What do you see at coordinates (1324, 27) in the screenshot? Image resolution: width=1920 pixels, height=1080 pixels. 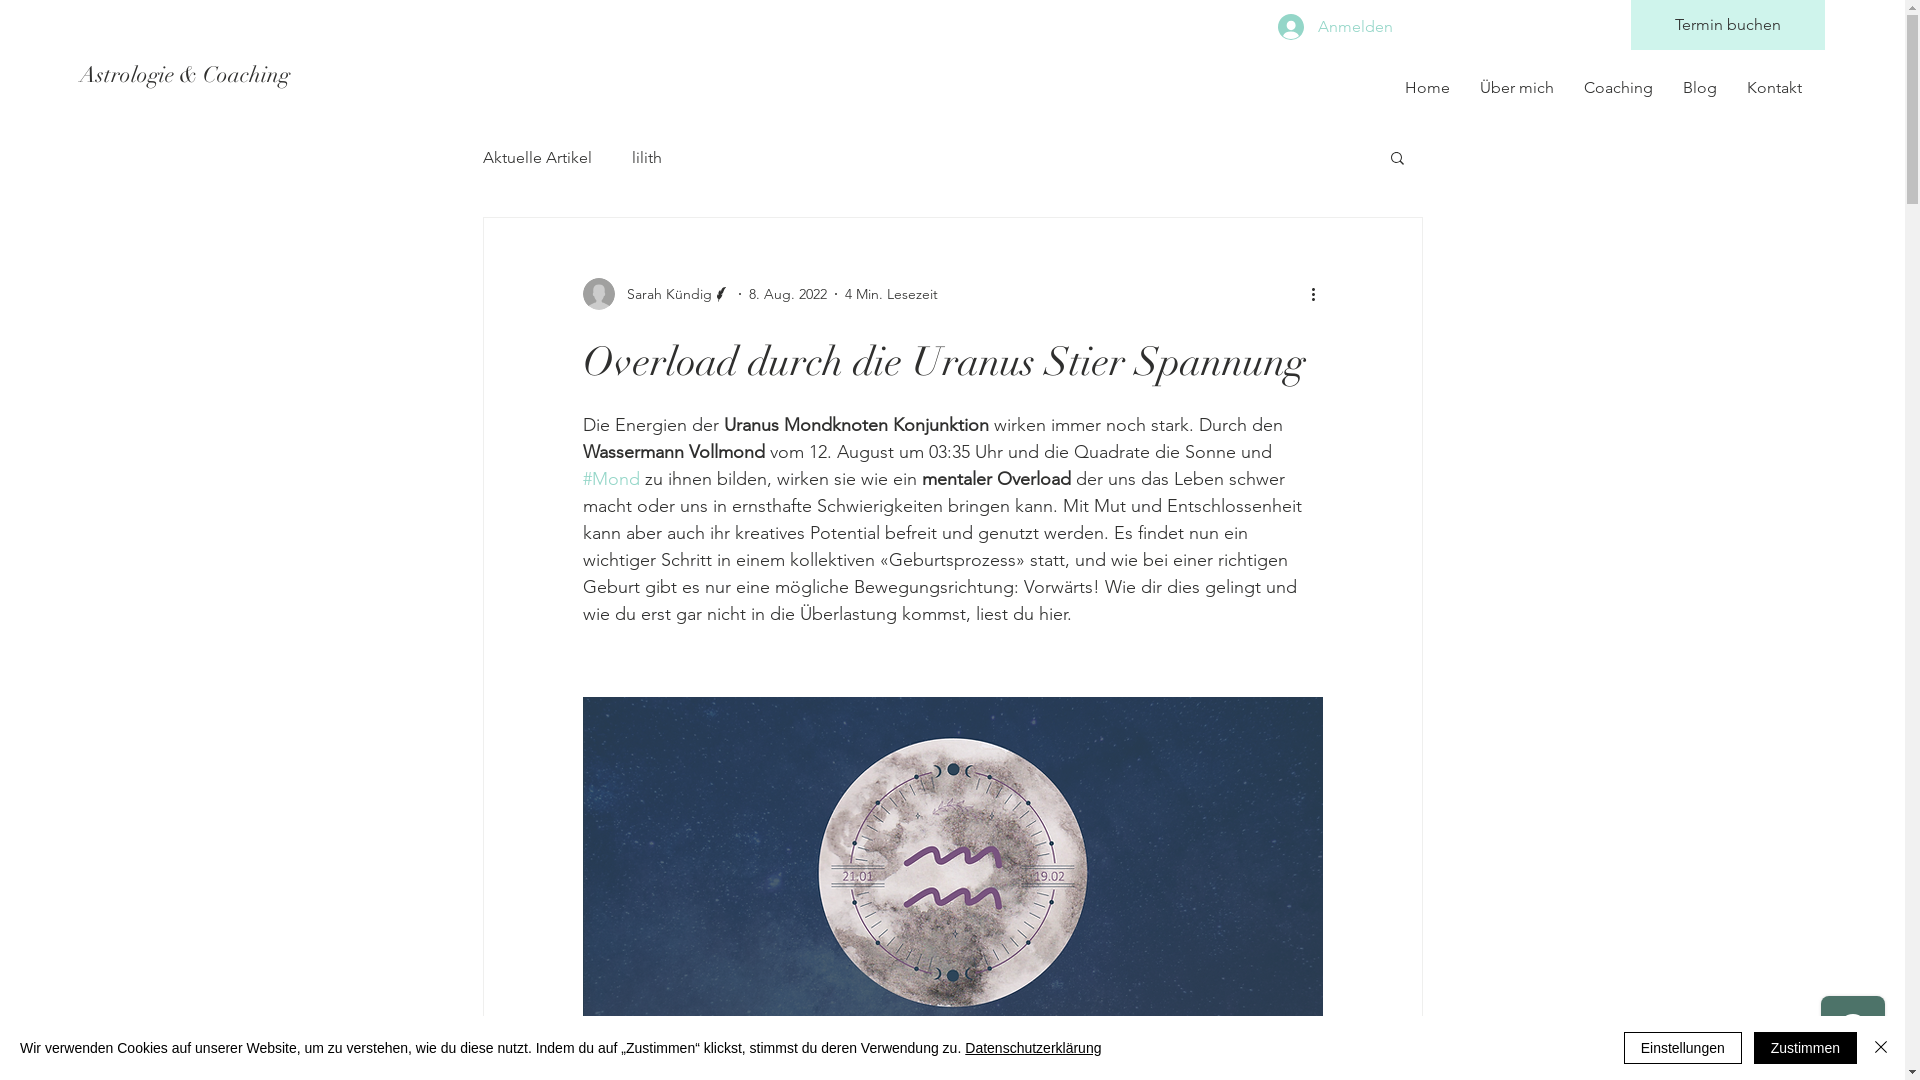 I see `Anmelden` at bounding box center [1324, 27].